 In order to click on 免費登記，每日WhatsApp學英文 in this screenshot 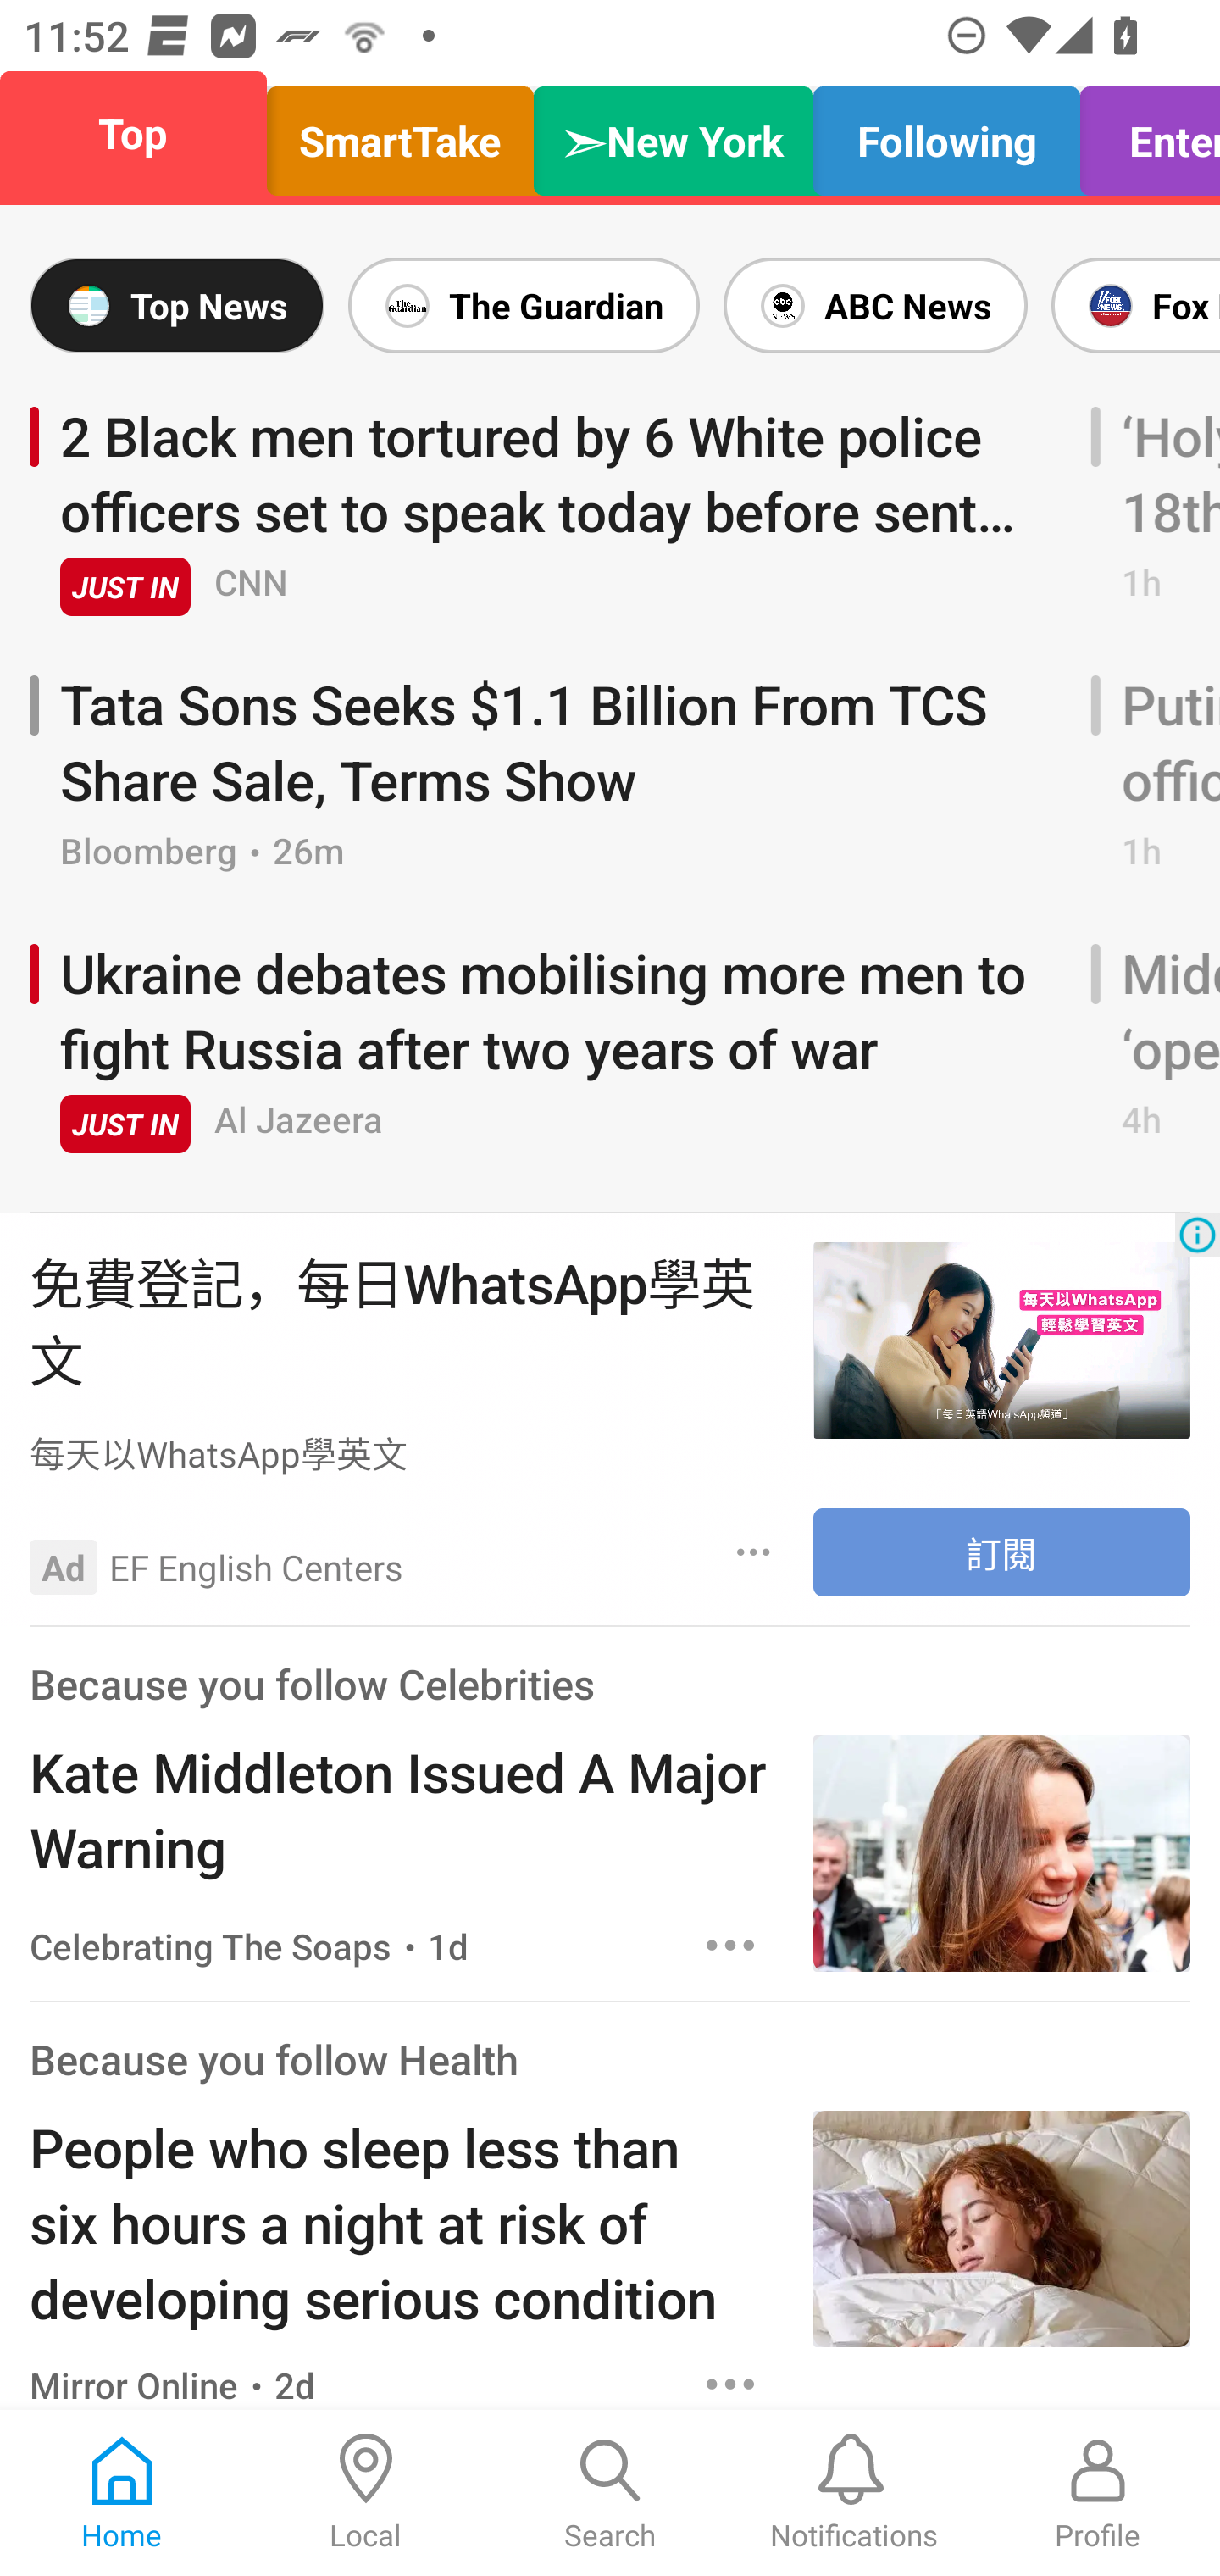, I will do `click(406, 1319)`.